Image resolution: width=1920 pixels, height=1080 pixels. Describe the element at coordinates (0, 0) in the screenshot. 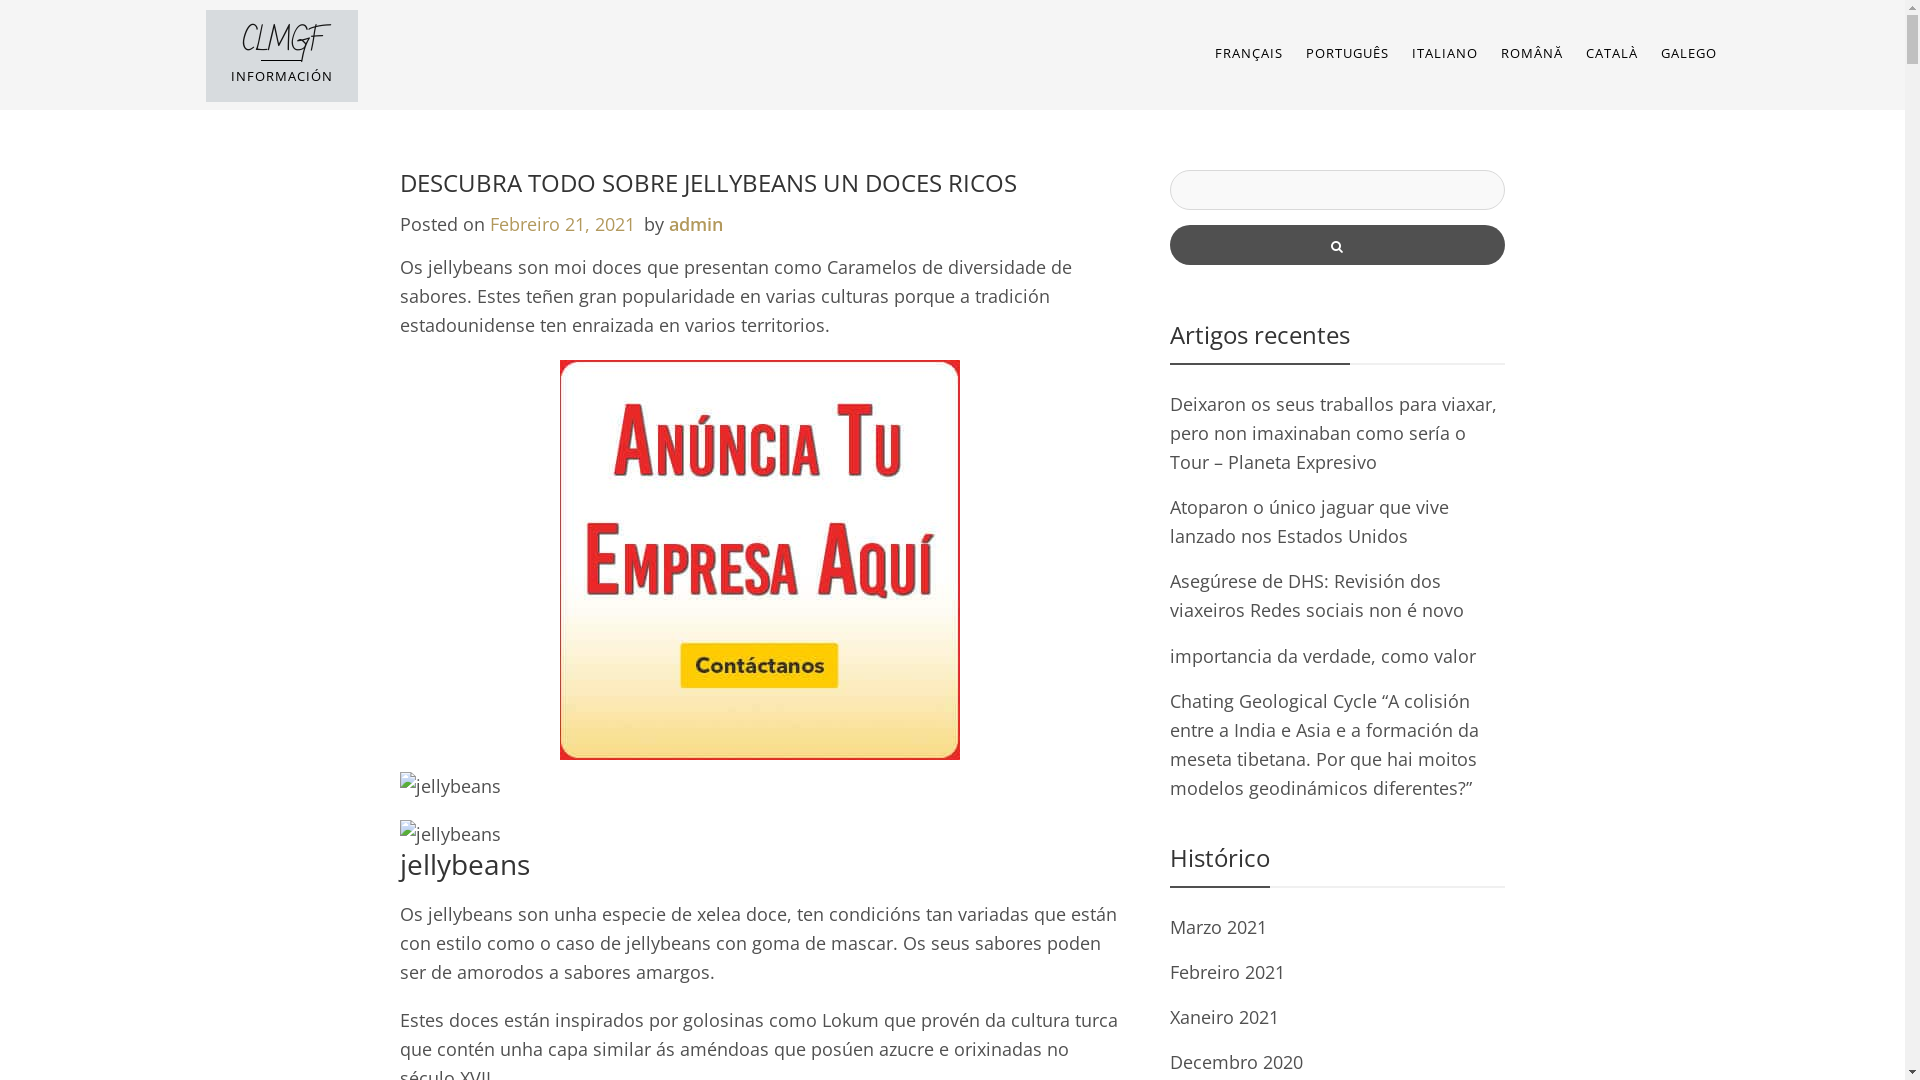

I see `Skip to content` at that location.